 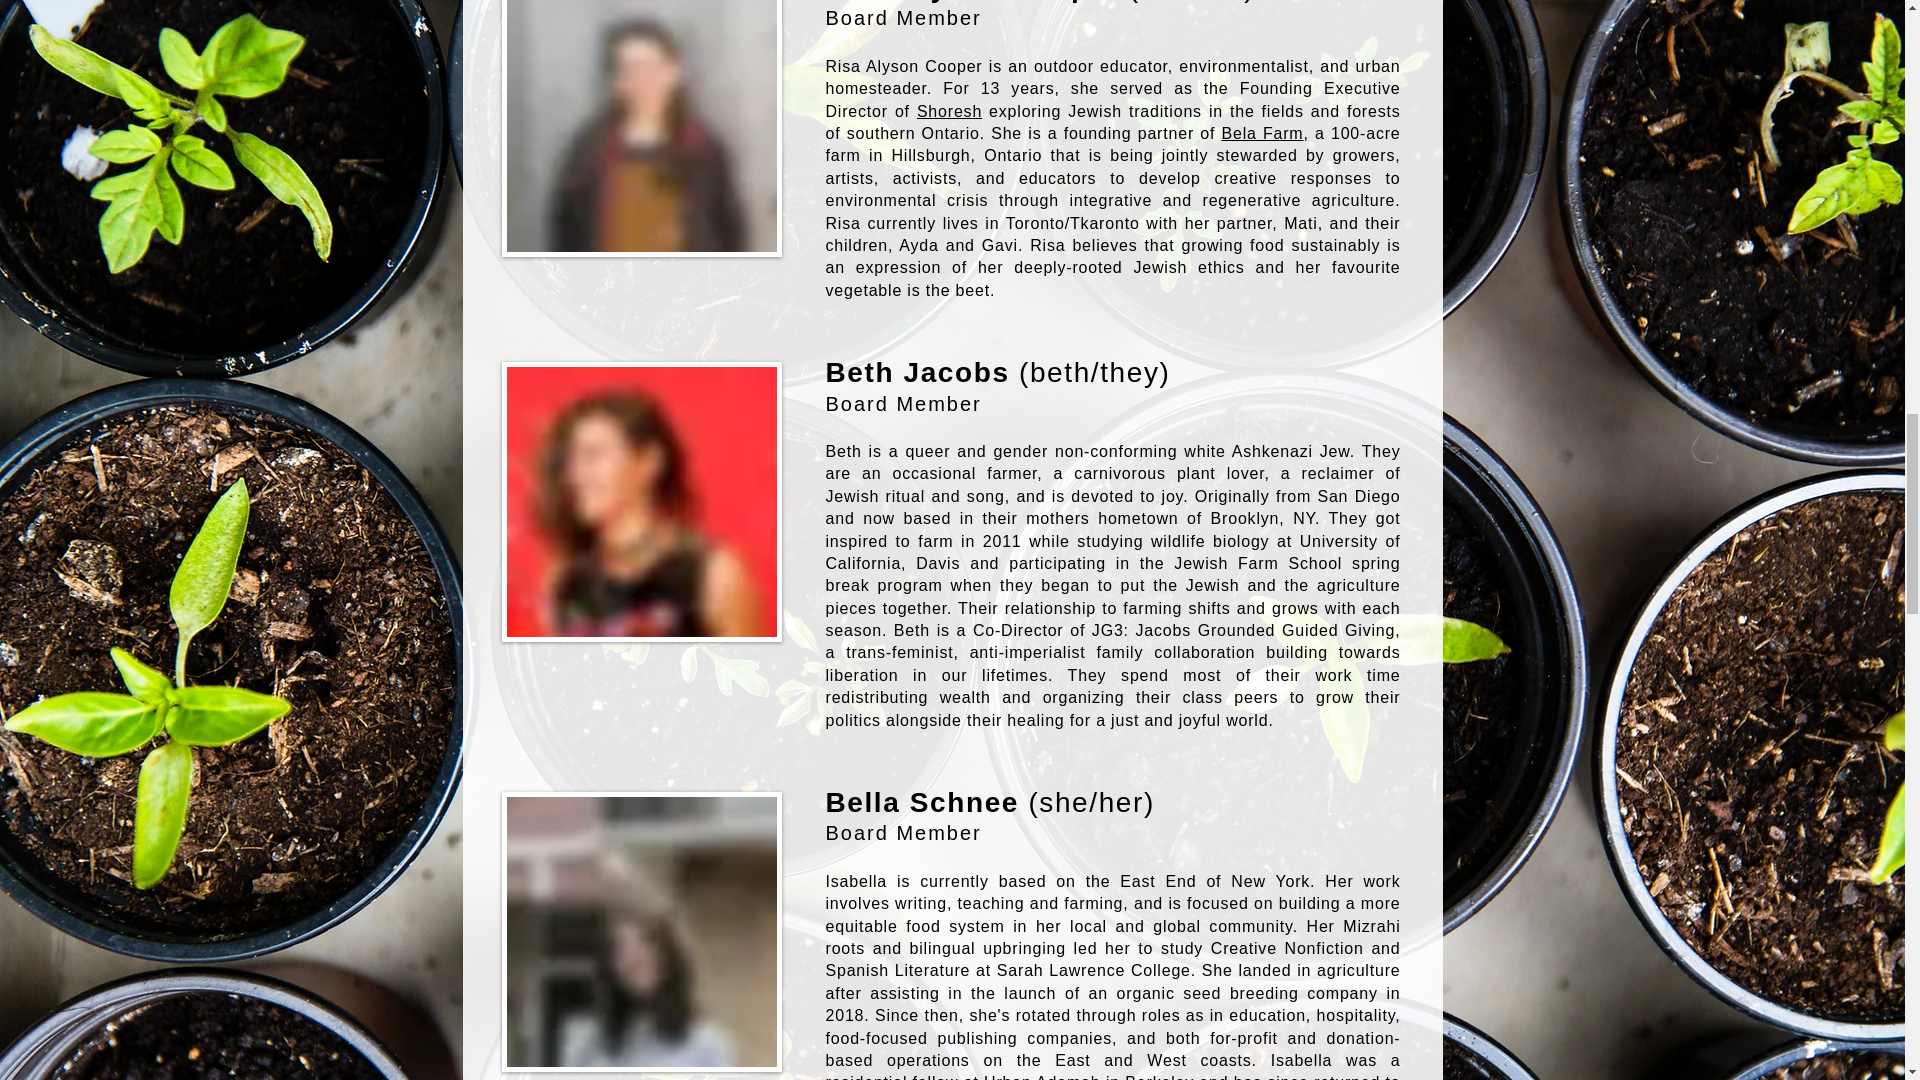 I want to click on Shoresh, so click(x=949, y=110).